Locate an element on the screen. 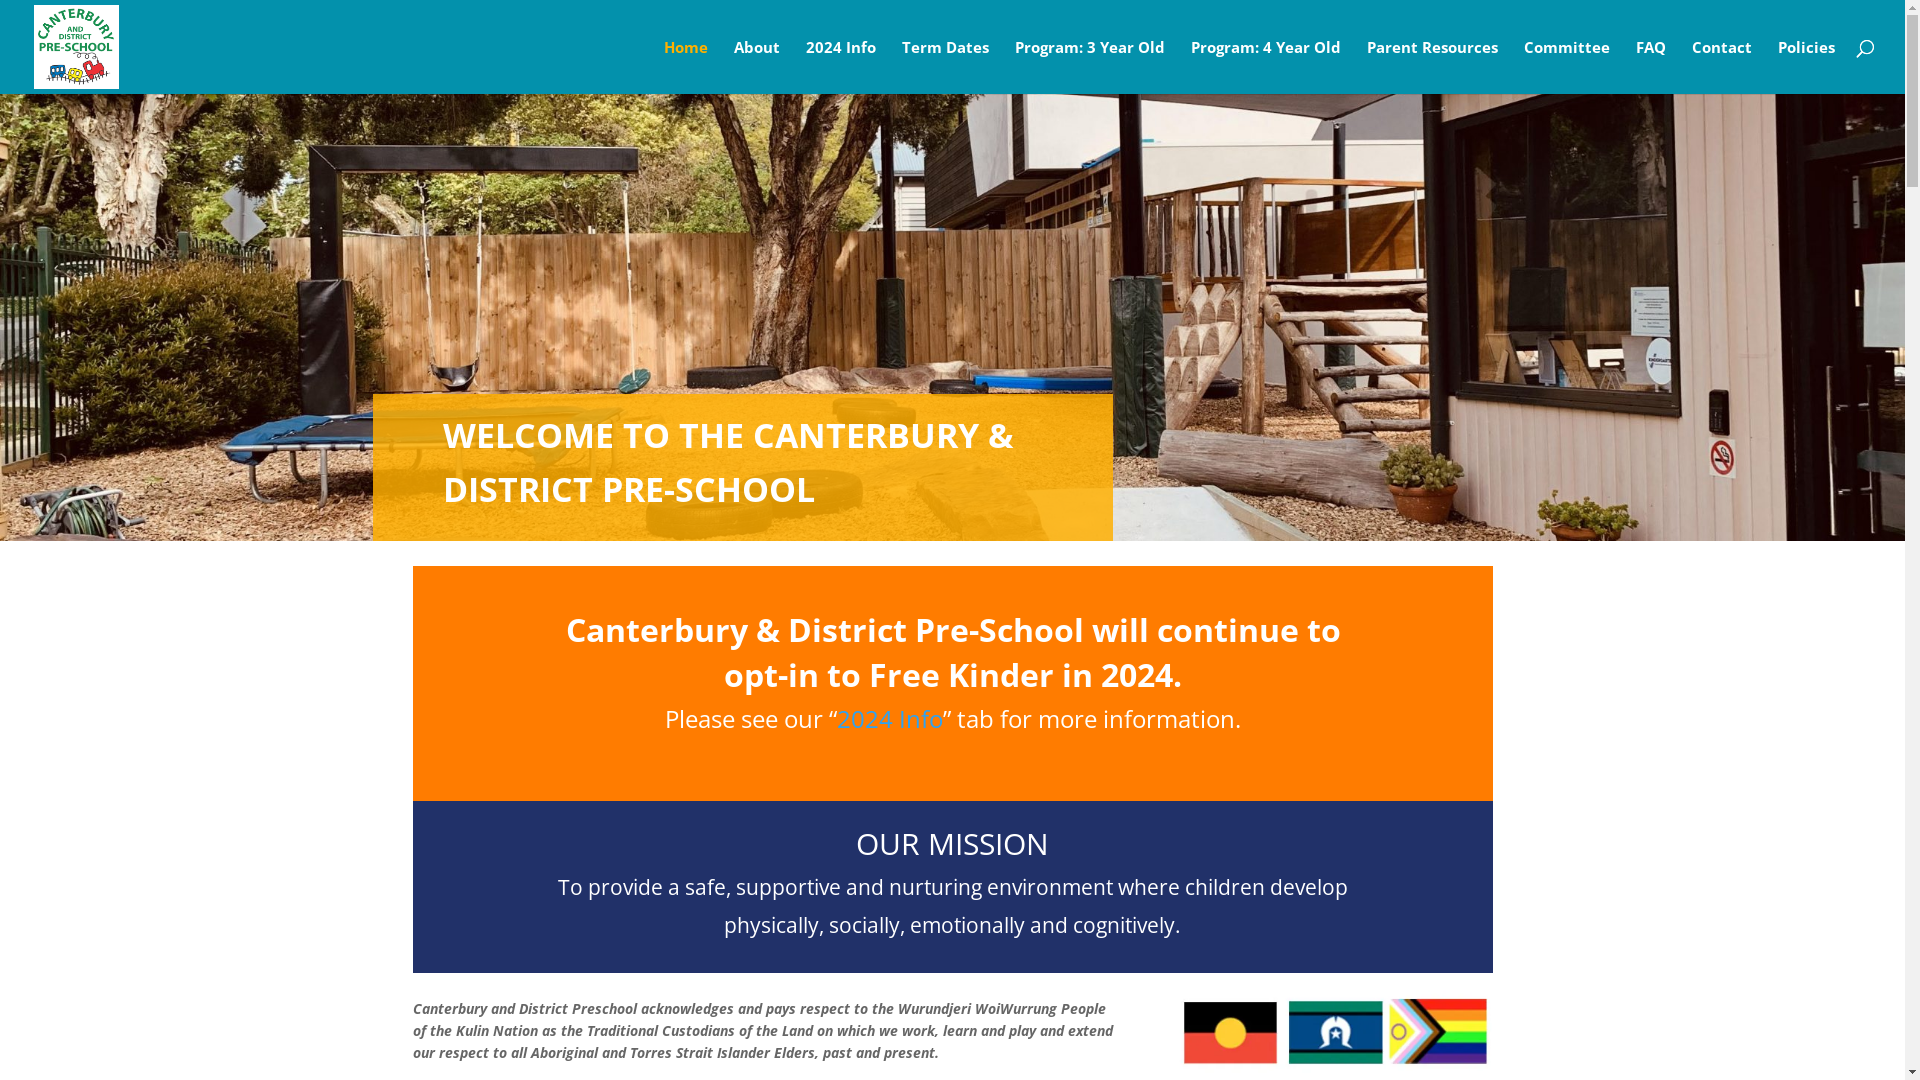 This screenshot has height=1080, width=1920. FAQ is located at coordinates (1651, 67).